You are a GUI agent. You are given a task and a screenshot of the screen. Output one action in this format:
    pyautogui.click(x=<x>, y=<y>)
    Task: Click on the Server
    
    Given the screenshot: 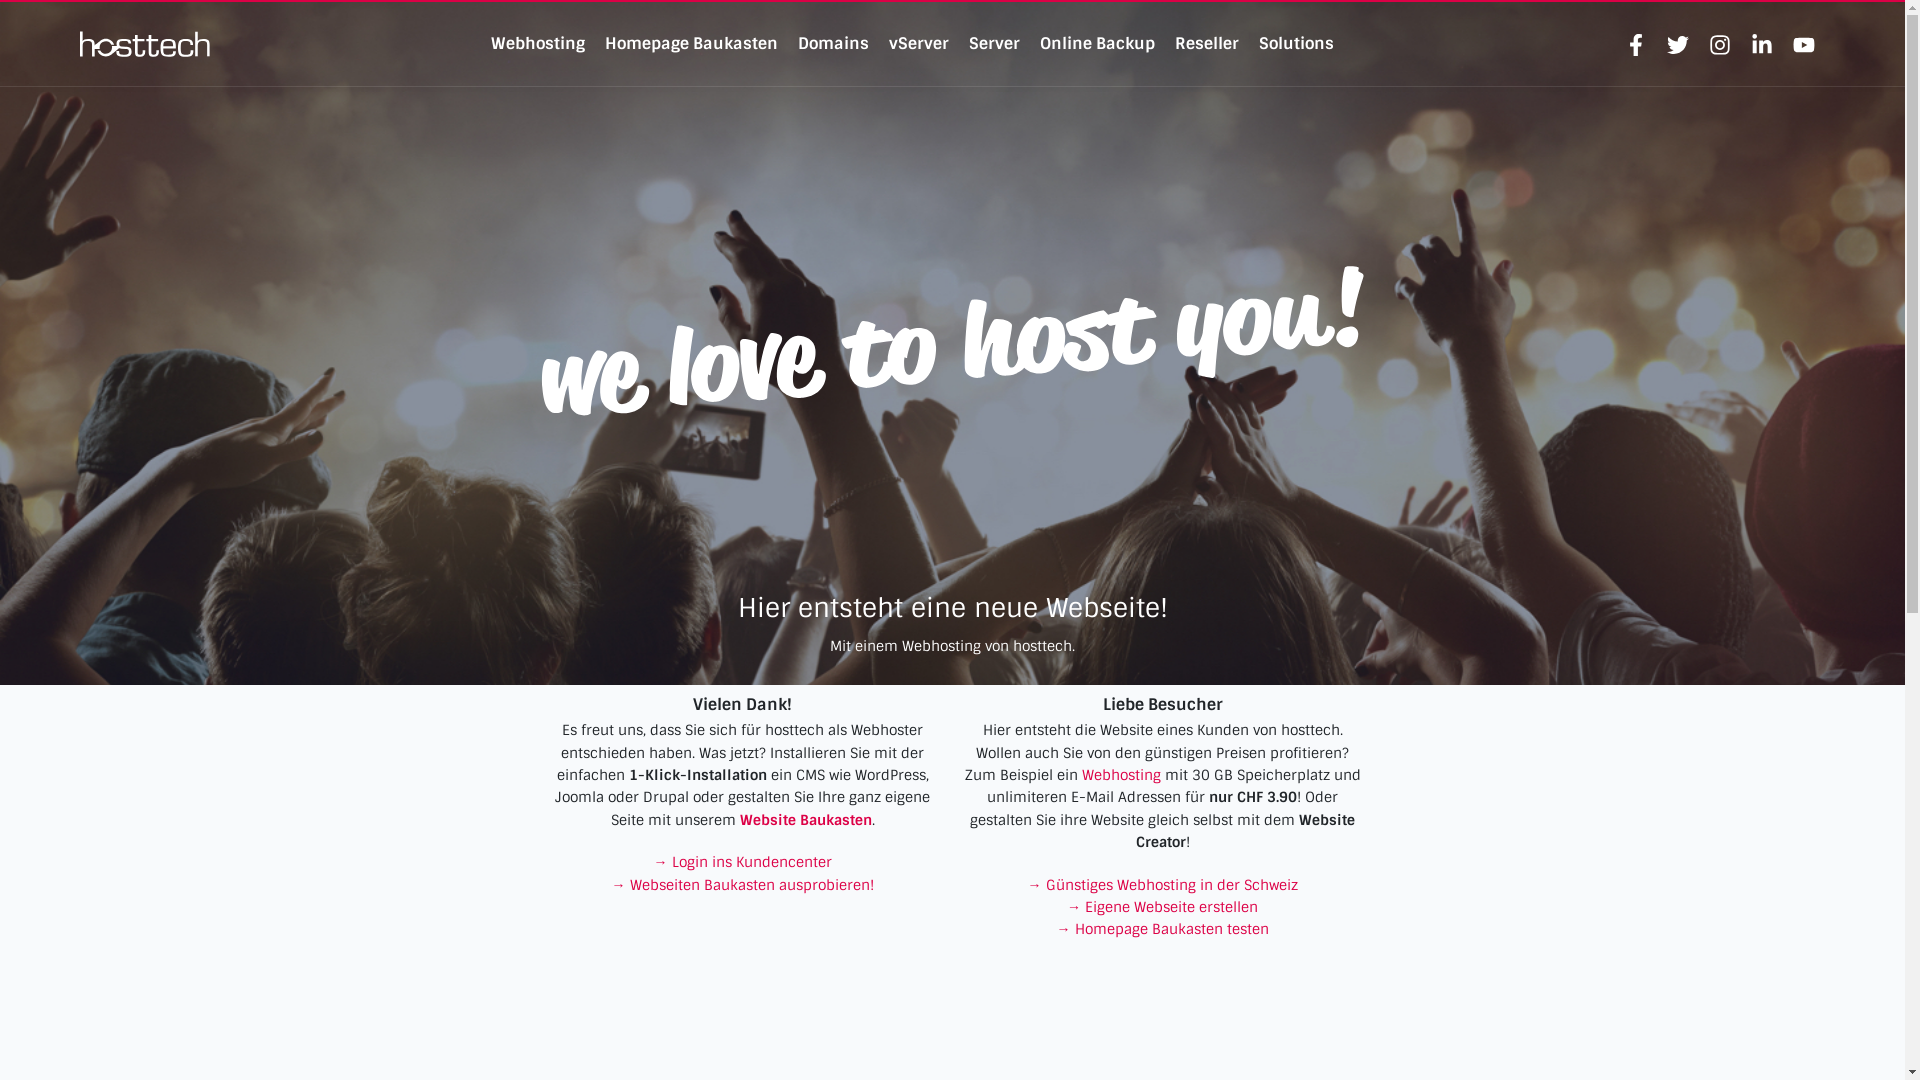 What is the action you would take?
    pyautogui.click(x=994, y=44)
    